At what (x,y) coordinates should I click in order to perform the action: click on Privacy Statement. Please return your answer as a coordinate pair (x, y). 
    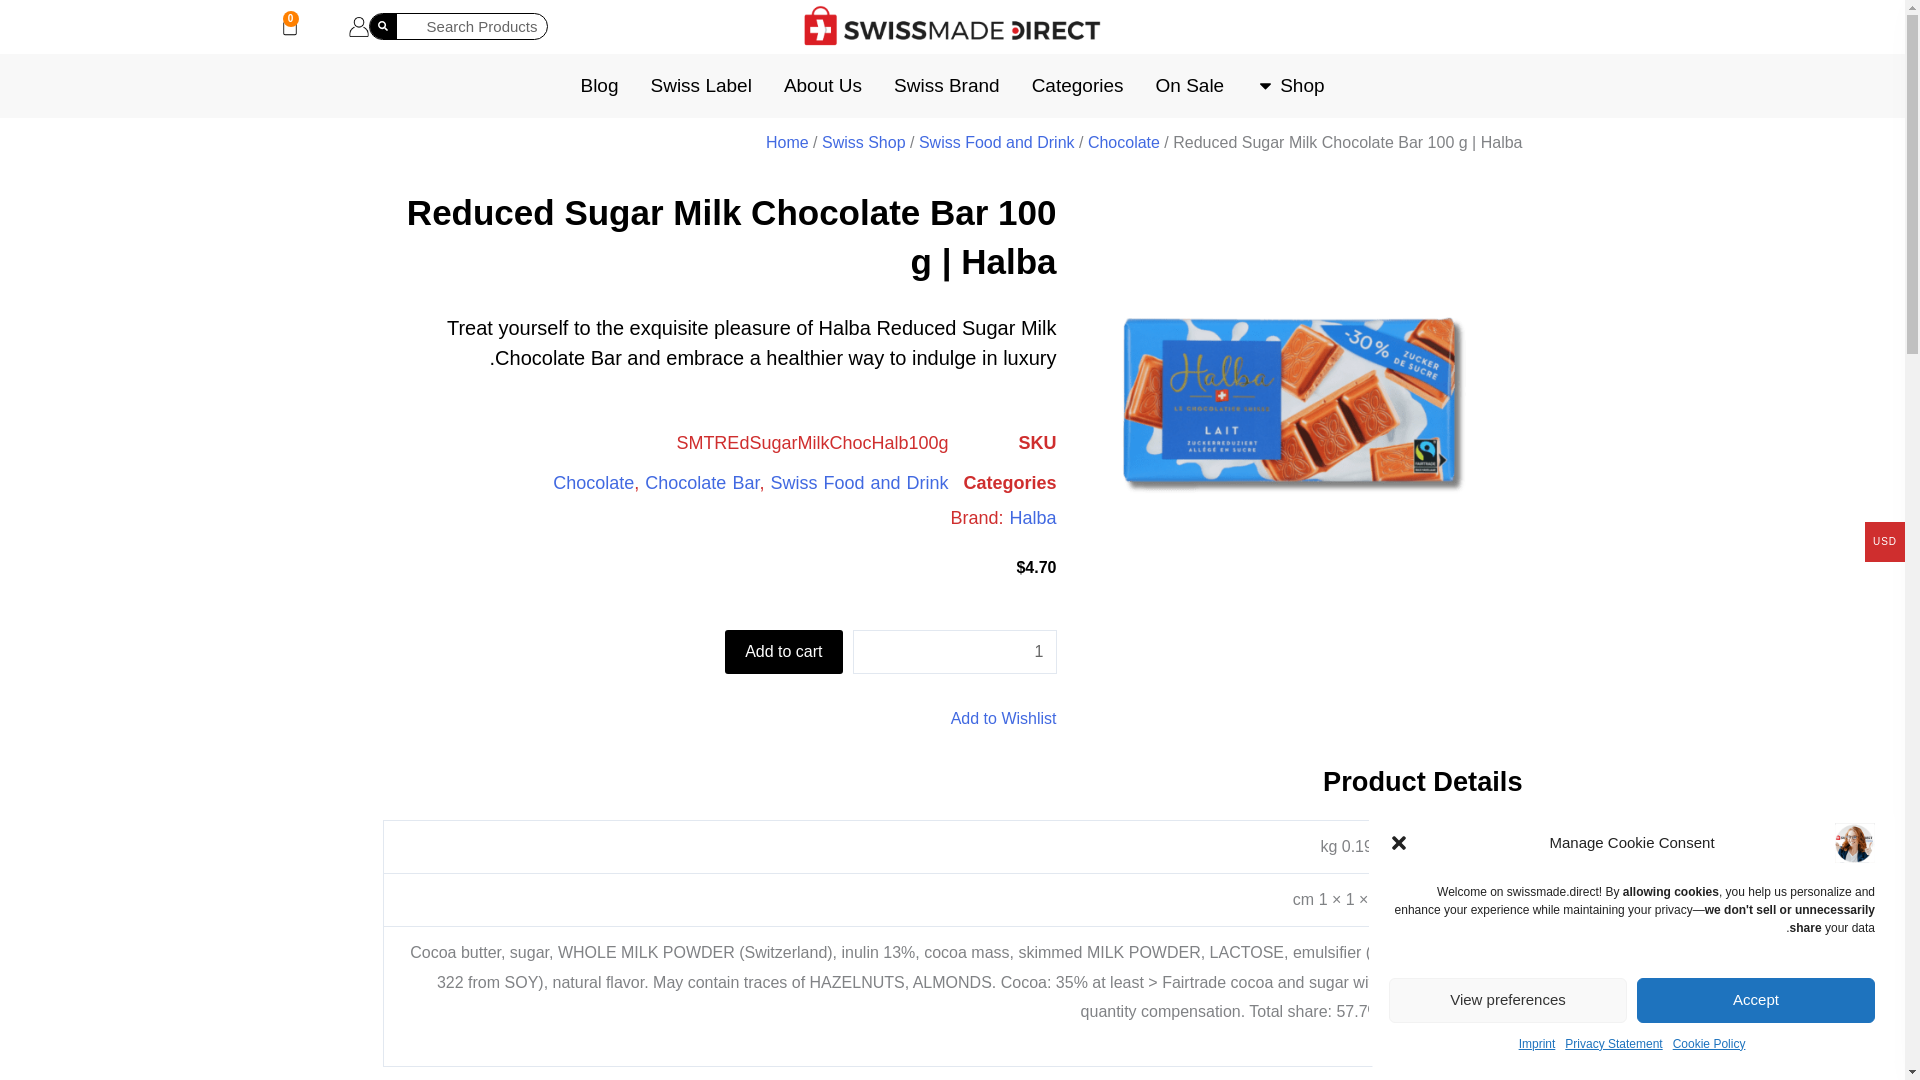
    Looking at the image, I should click on (1613, 1044).